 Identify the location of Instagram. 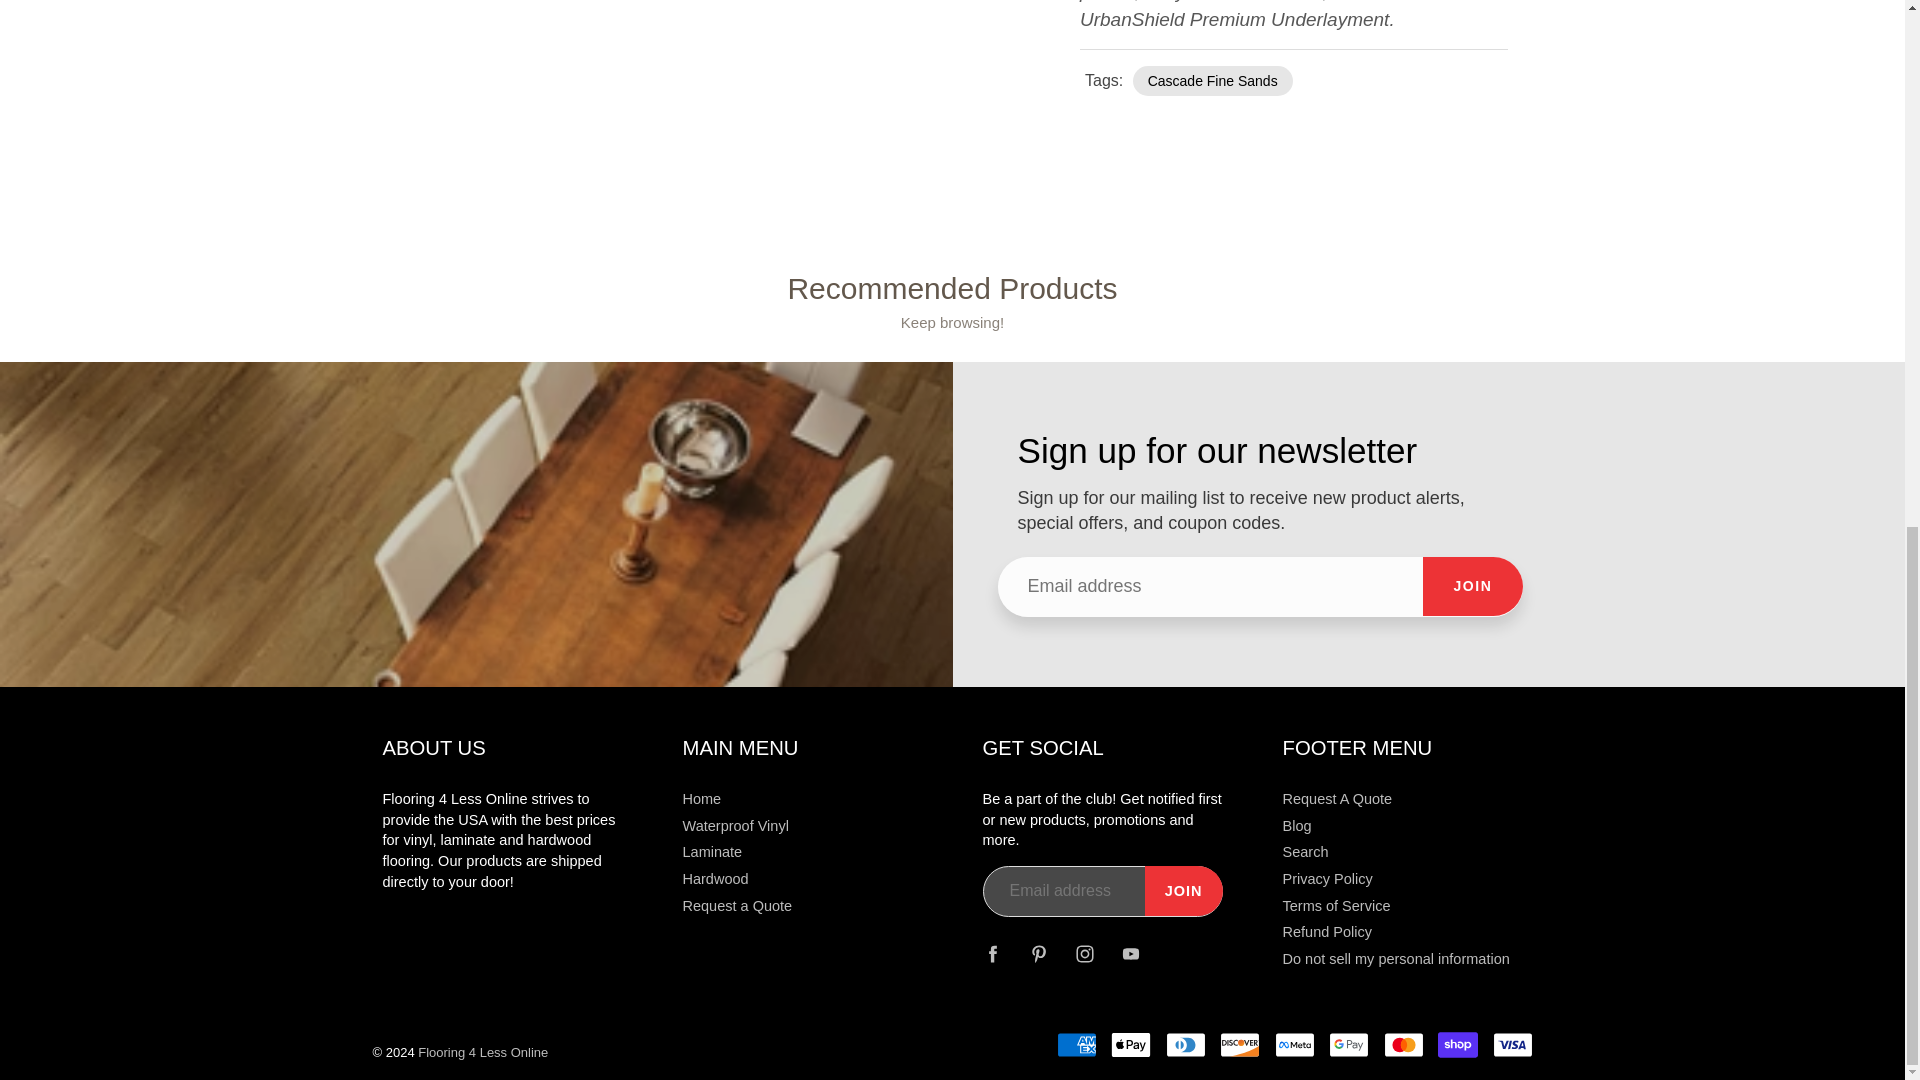
(1084, 954).